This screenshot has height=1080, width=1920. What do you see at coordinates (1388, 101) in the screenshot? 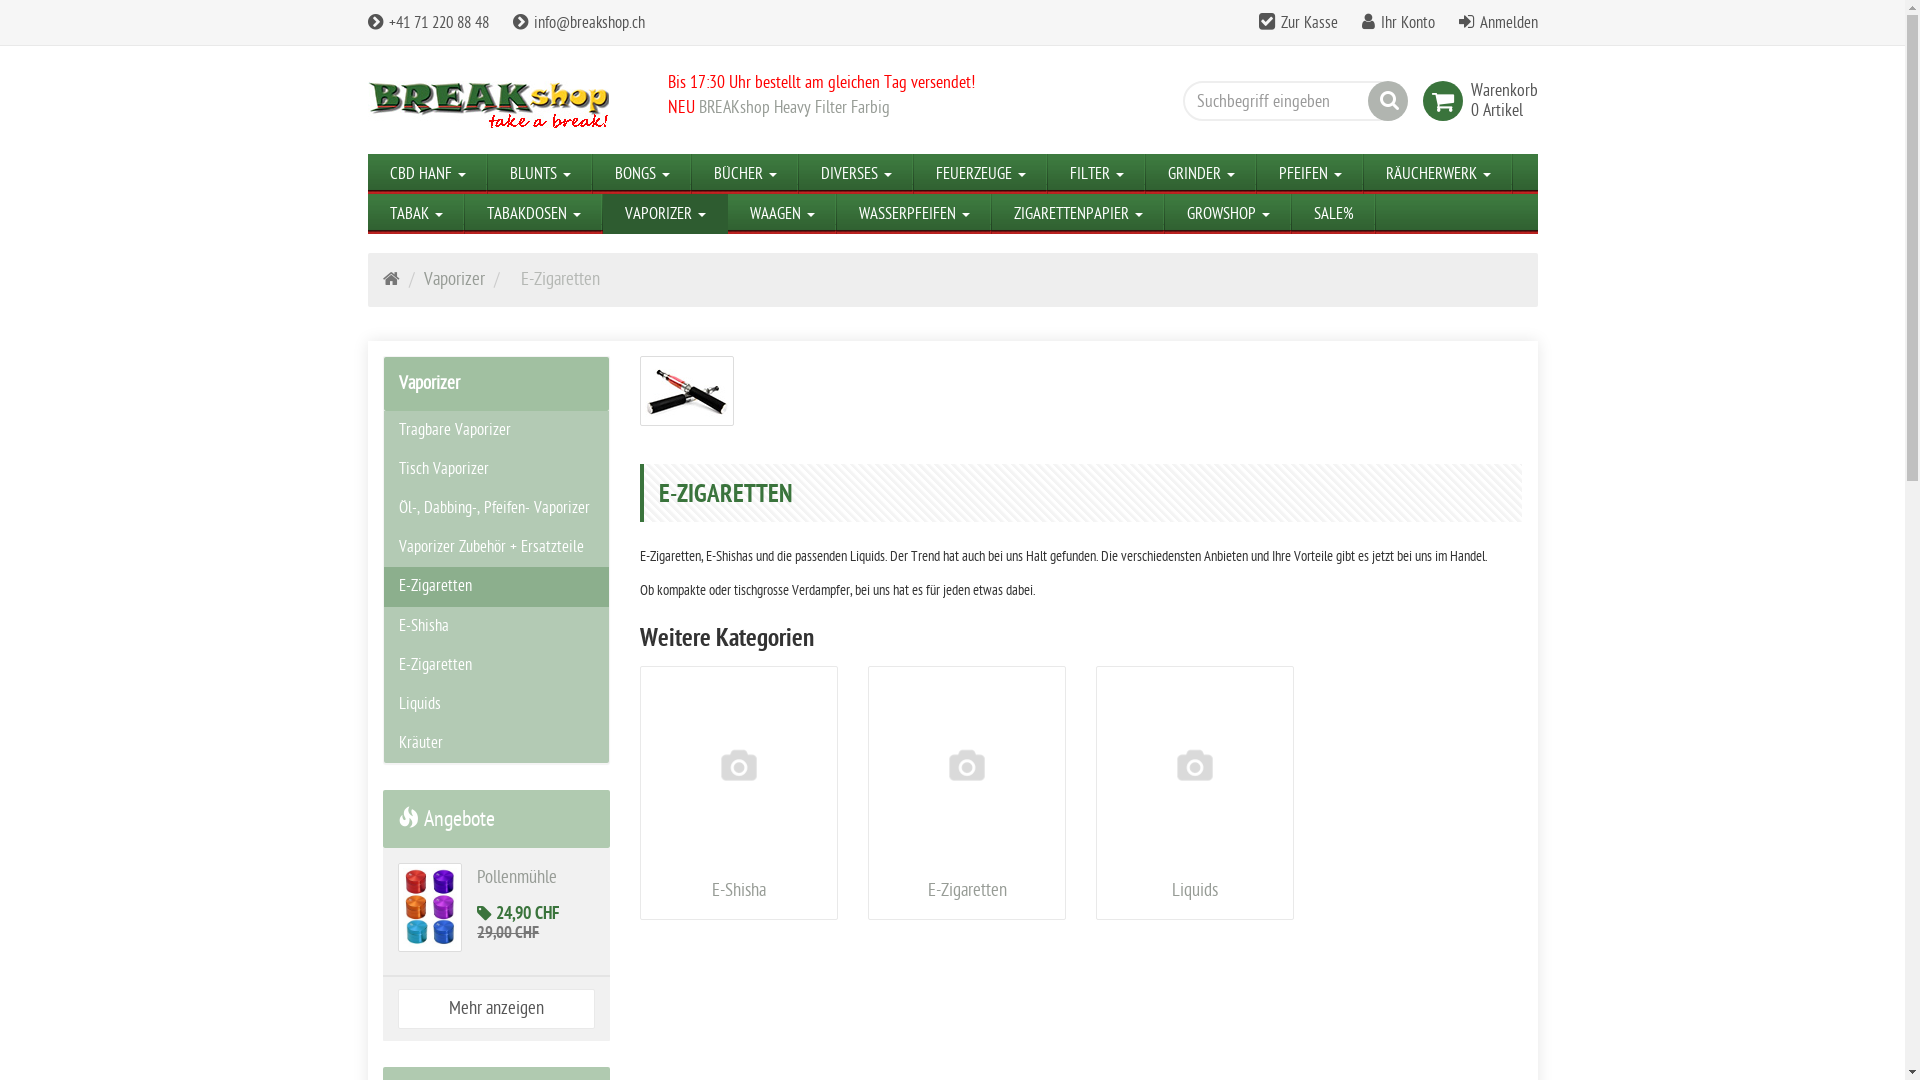
I see `Suchen` at bounding box center [1388, 101].